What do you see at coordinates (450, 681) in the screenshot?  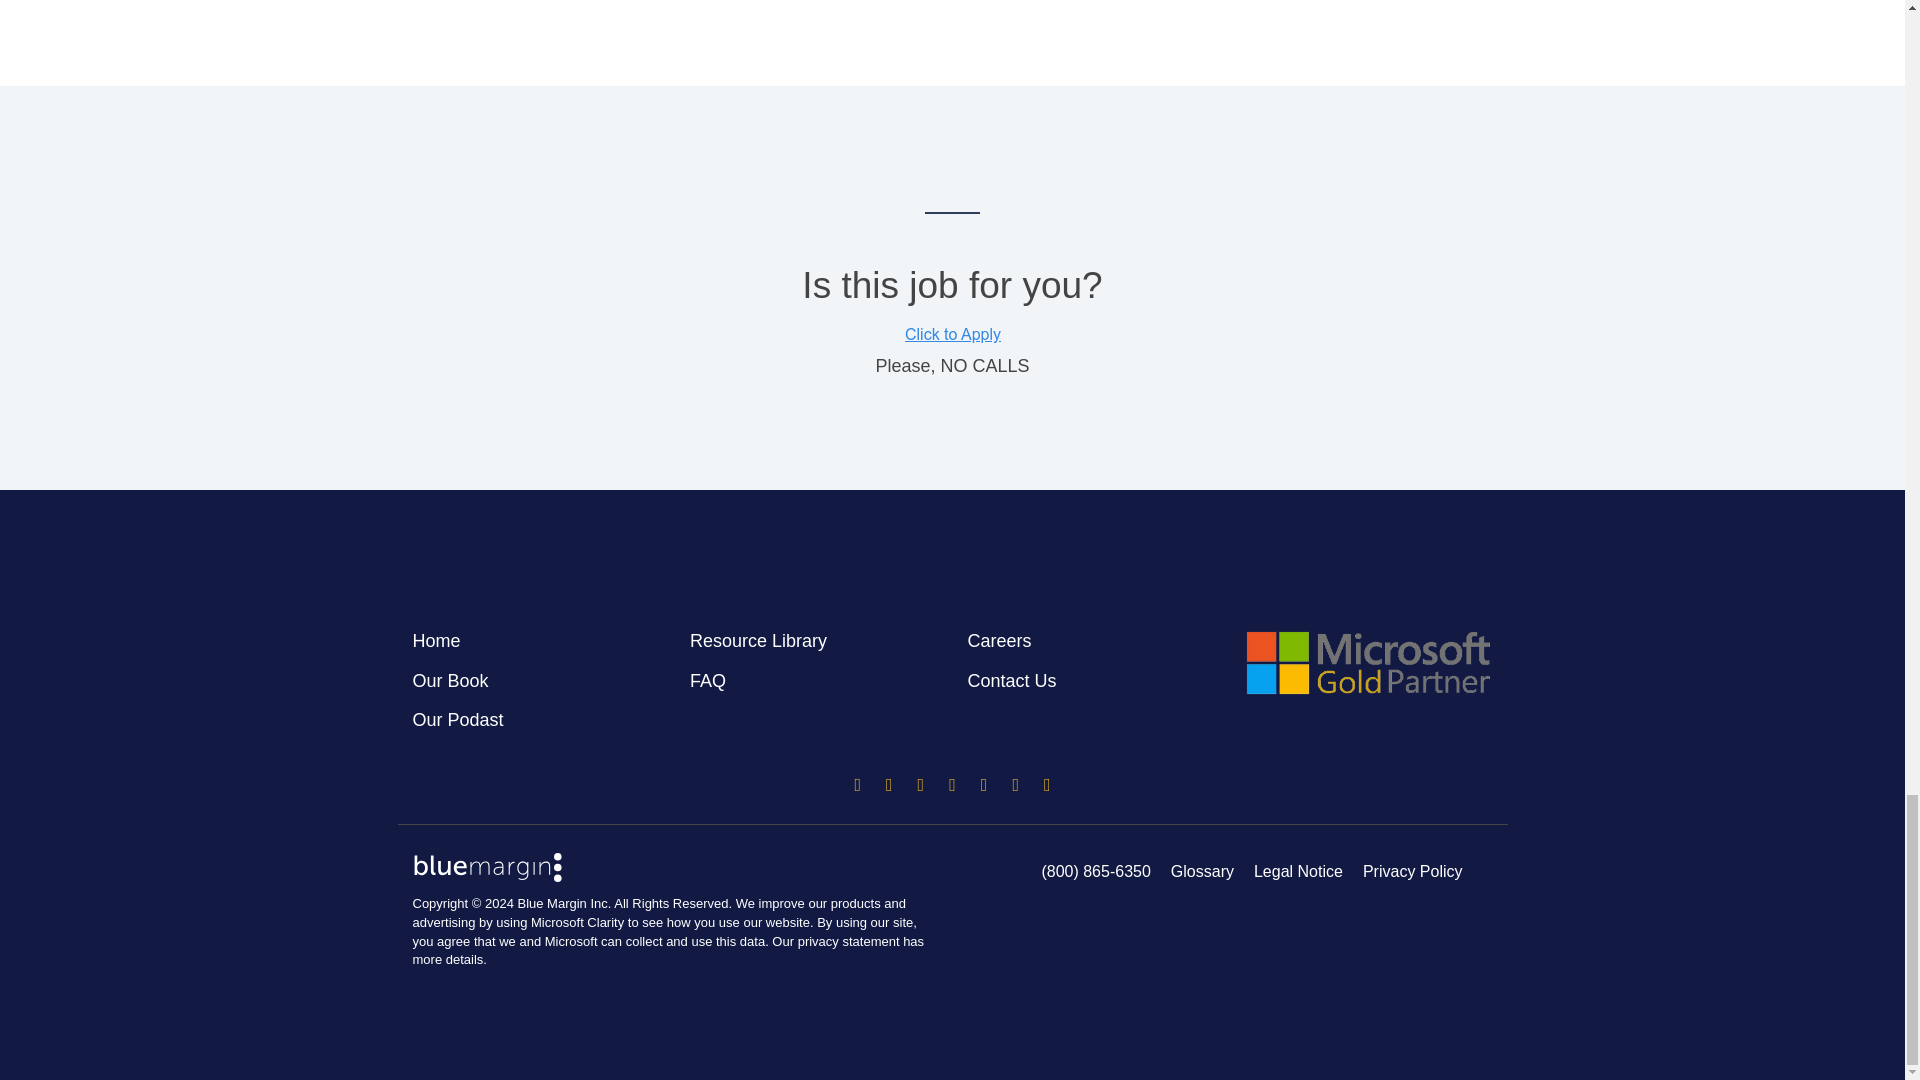 I see `Our Book` at bounding box center [450, 681].